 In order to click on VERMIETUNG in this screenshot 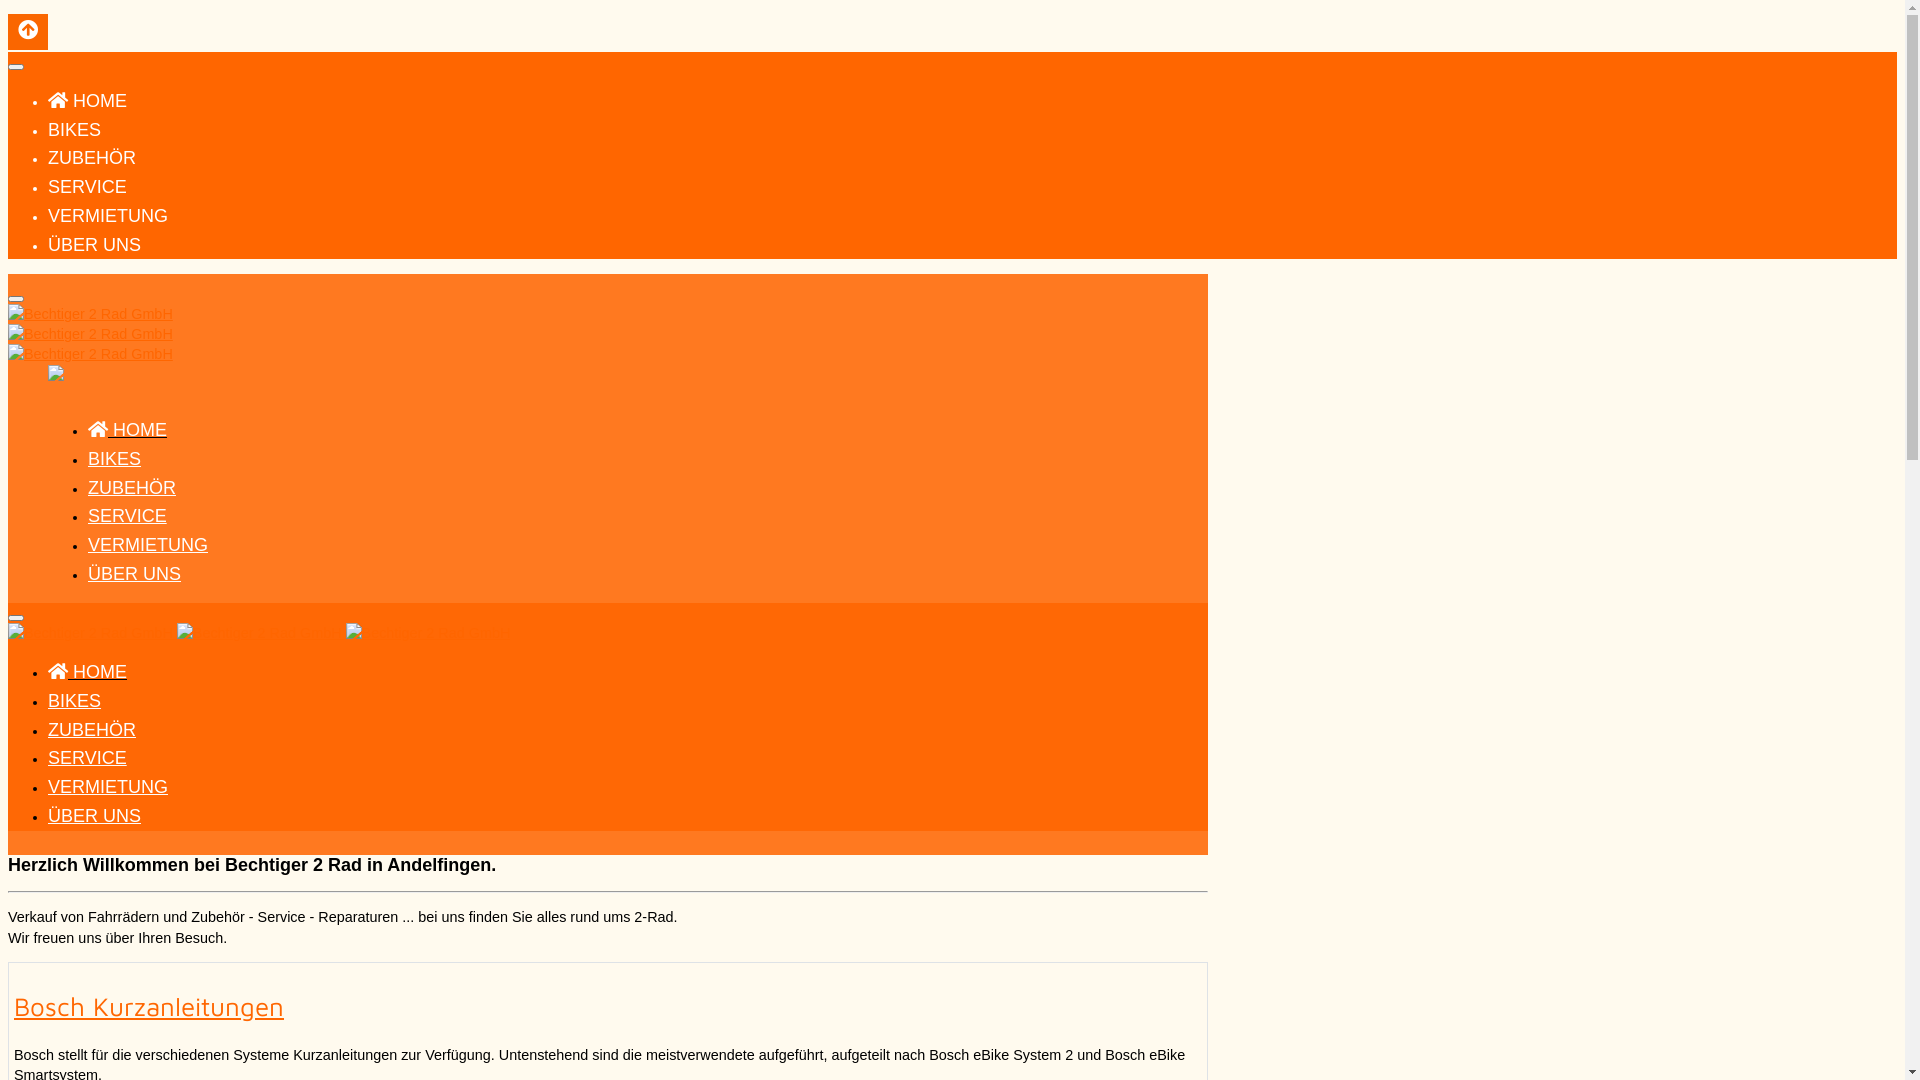, I will do `click(108, 216)`.